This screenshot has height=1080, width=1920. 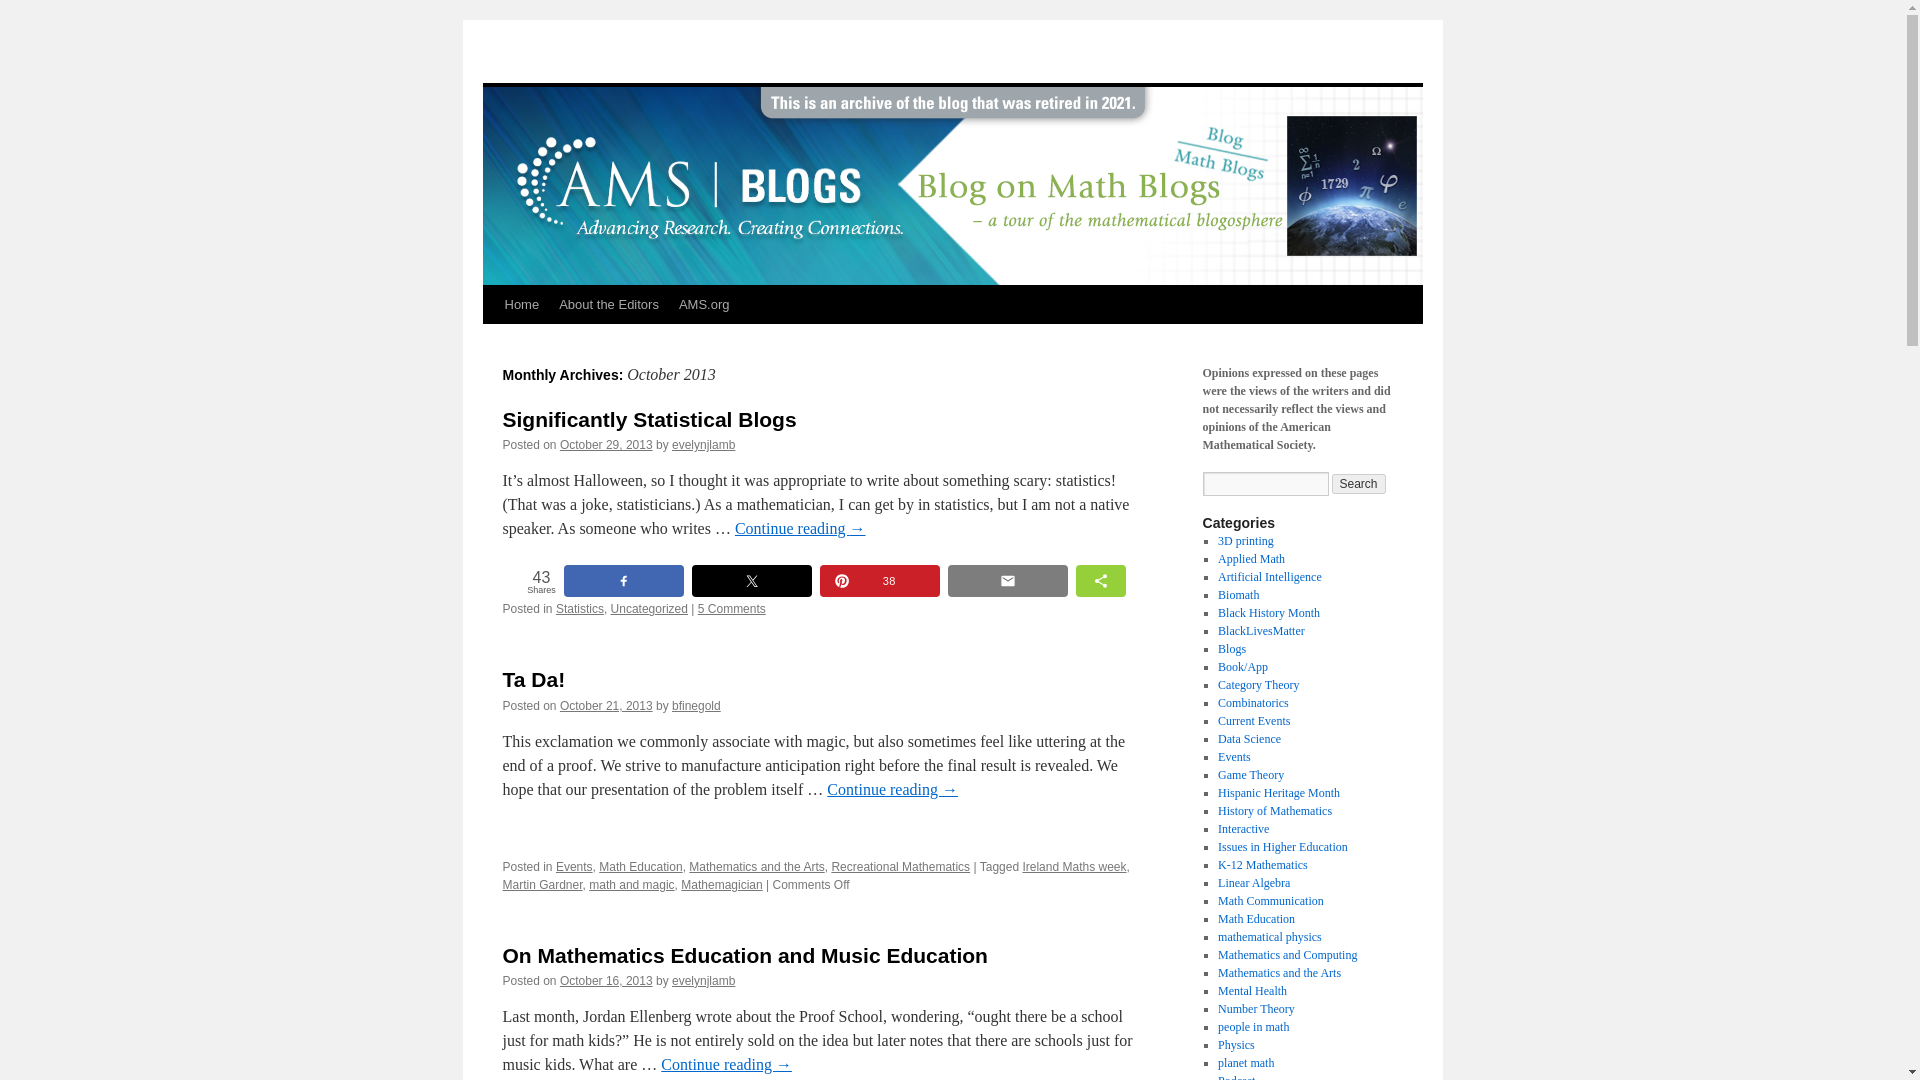 What do you see at coordinates (606, 705) in the screenshot?
I see `2:24 am` at bounding box center [606, 705].